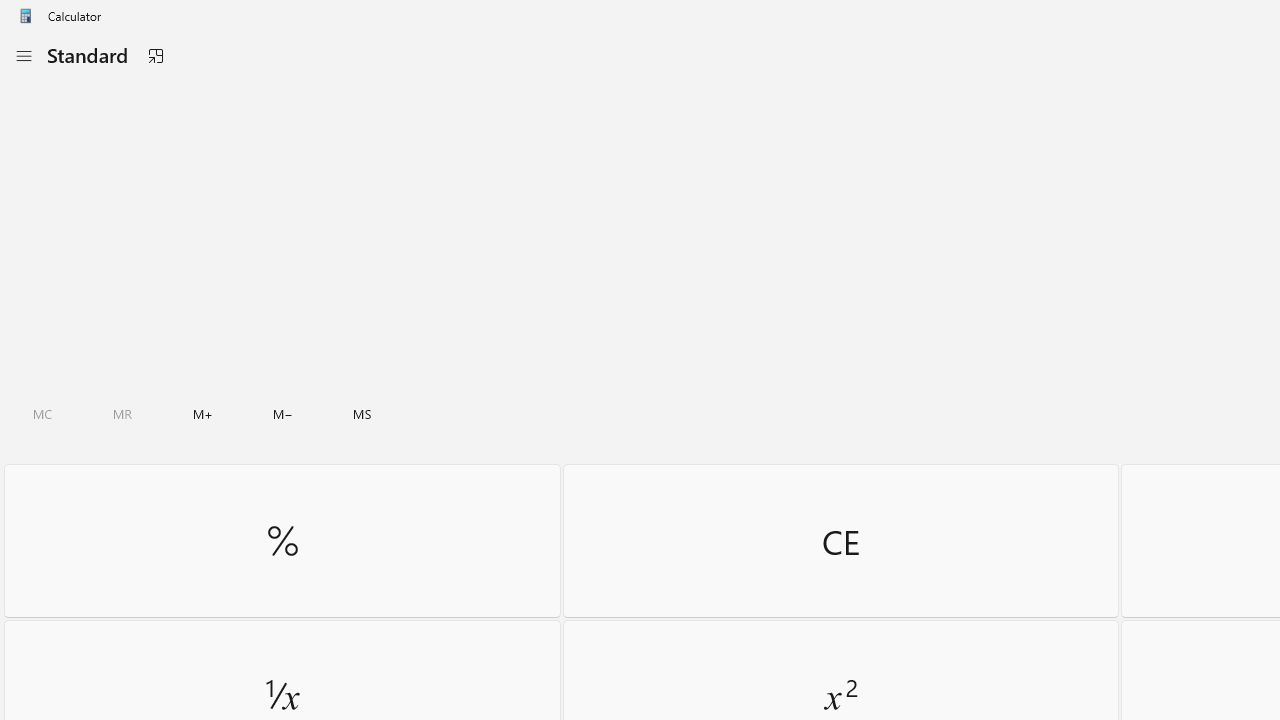  Describe the element at coordinates (282, 540) in the screenshot. I see `Percent` at that location.